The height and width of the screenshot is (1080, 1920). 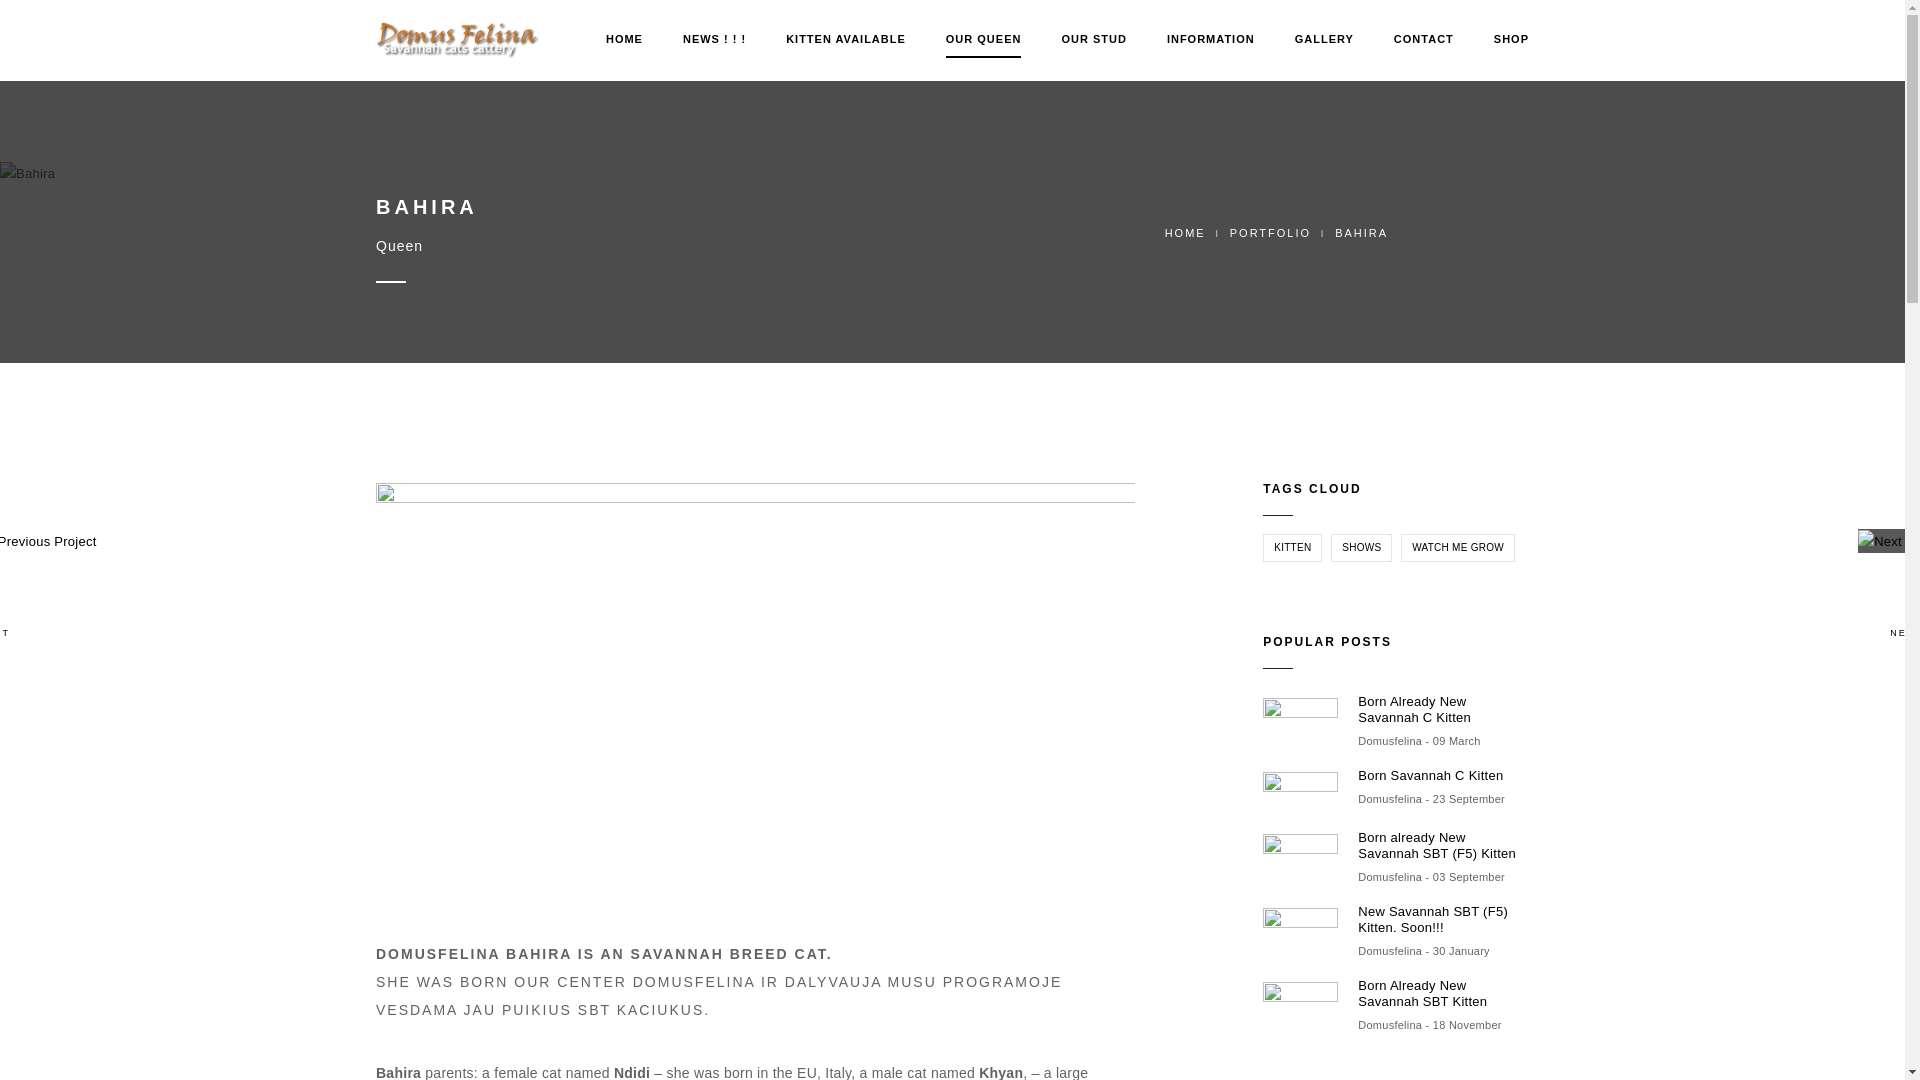 I want to click on HOME, so click(x=624, y=39).